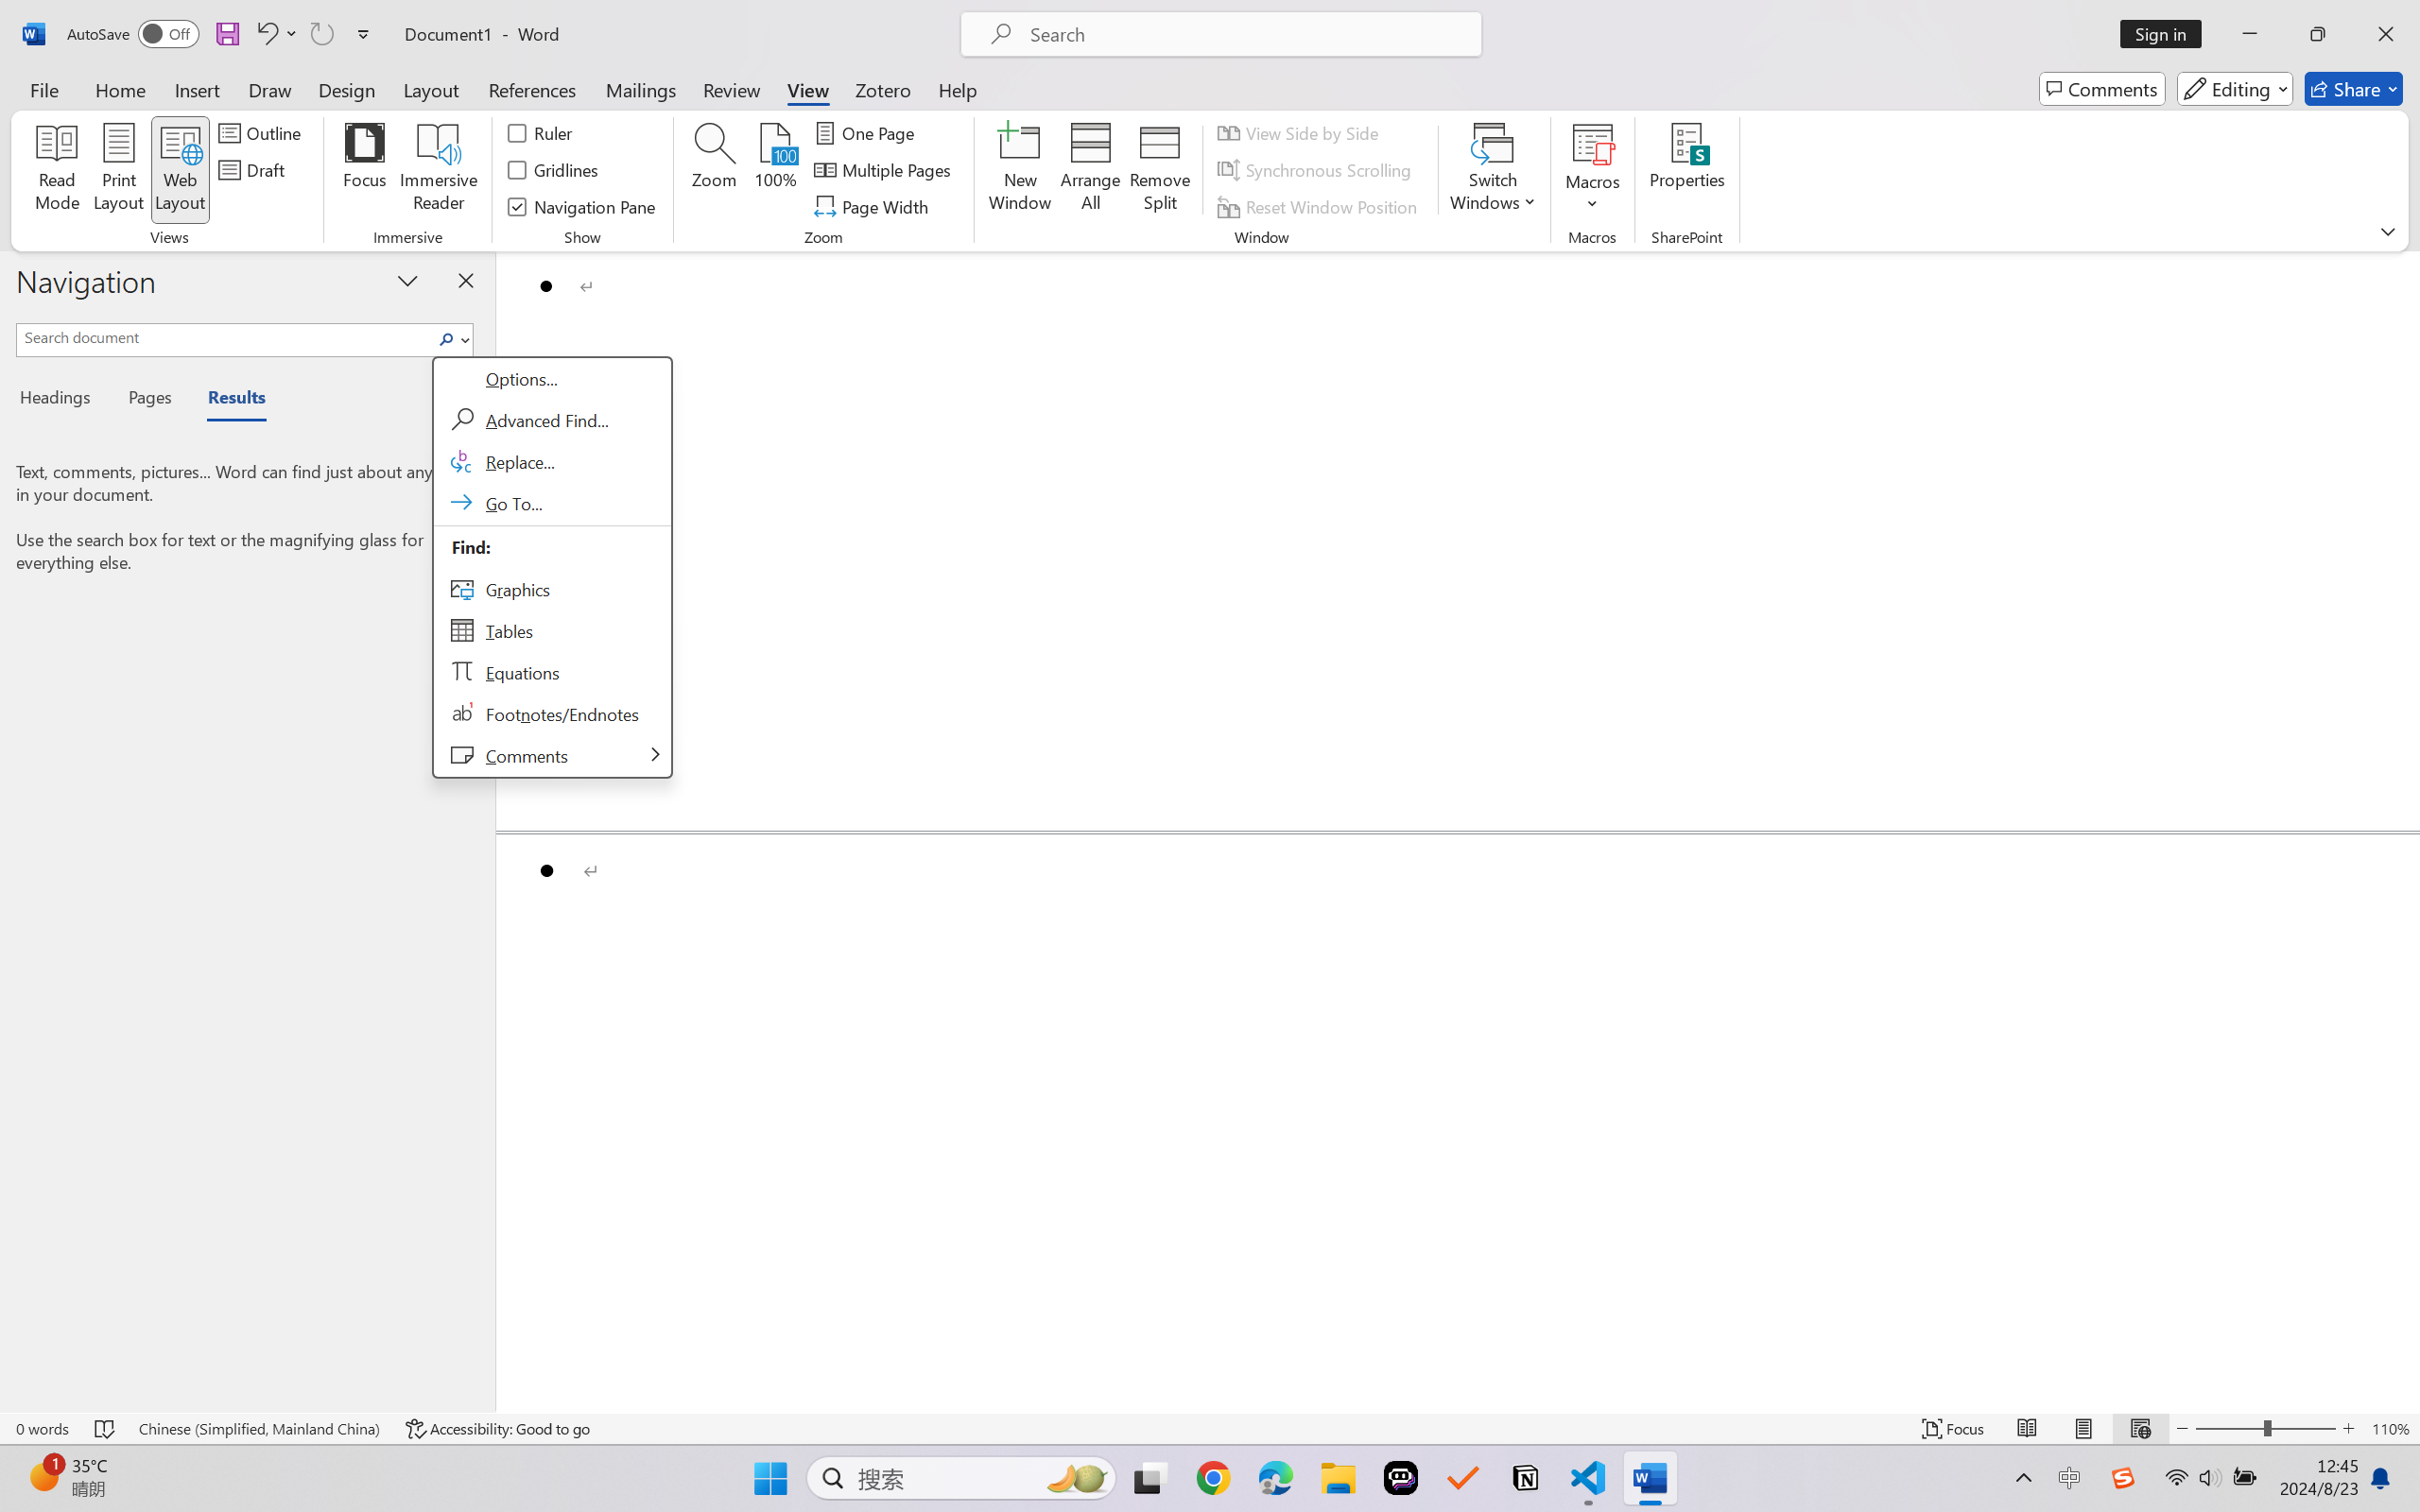 The width and height of the screenshot is (2420, 1512). Describe the element at coordinates (365, 170) in the screenshot. I see `Focus` at that location.